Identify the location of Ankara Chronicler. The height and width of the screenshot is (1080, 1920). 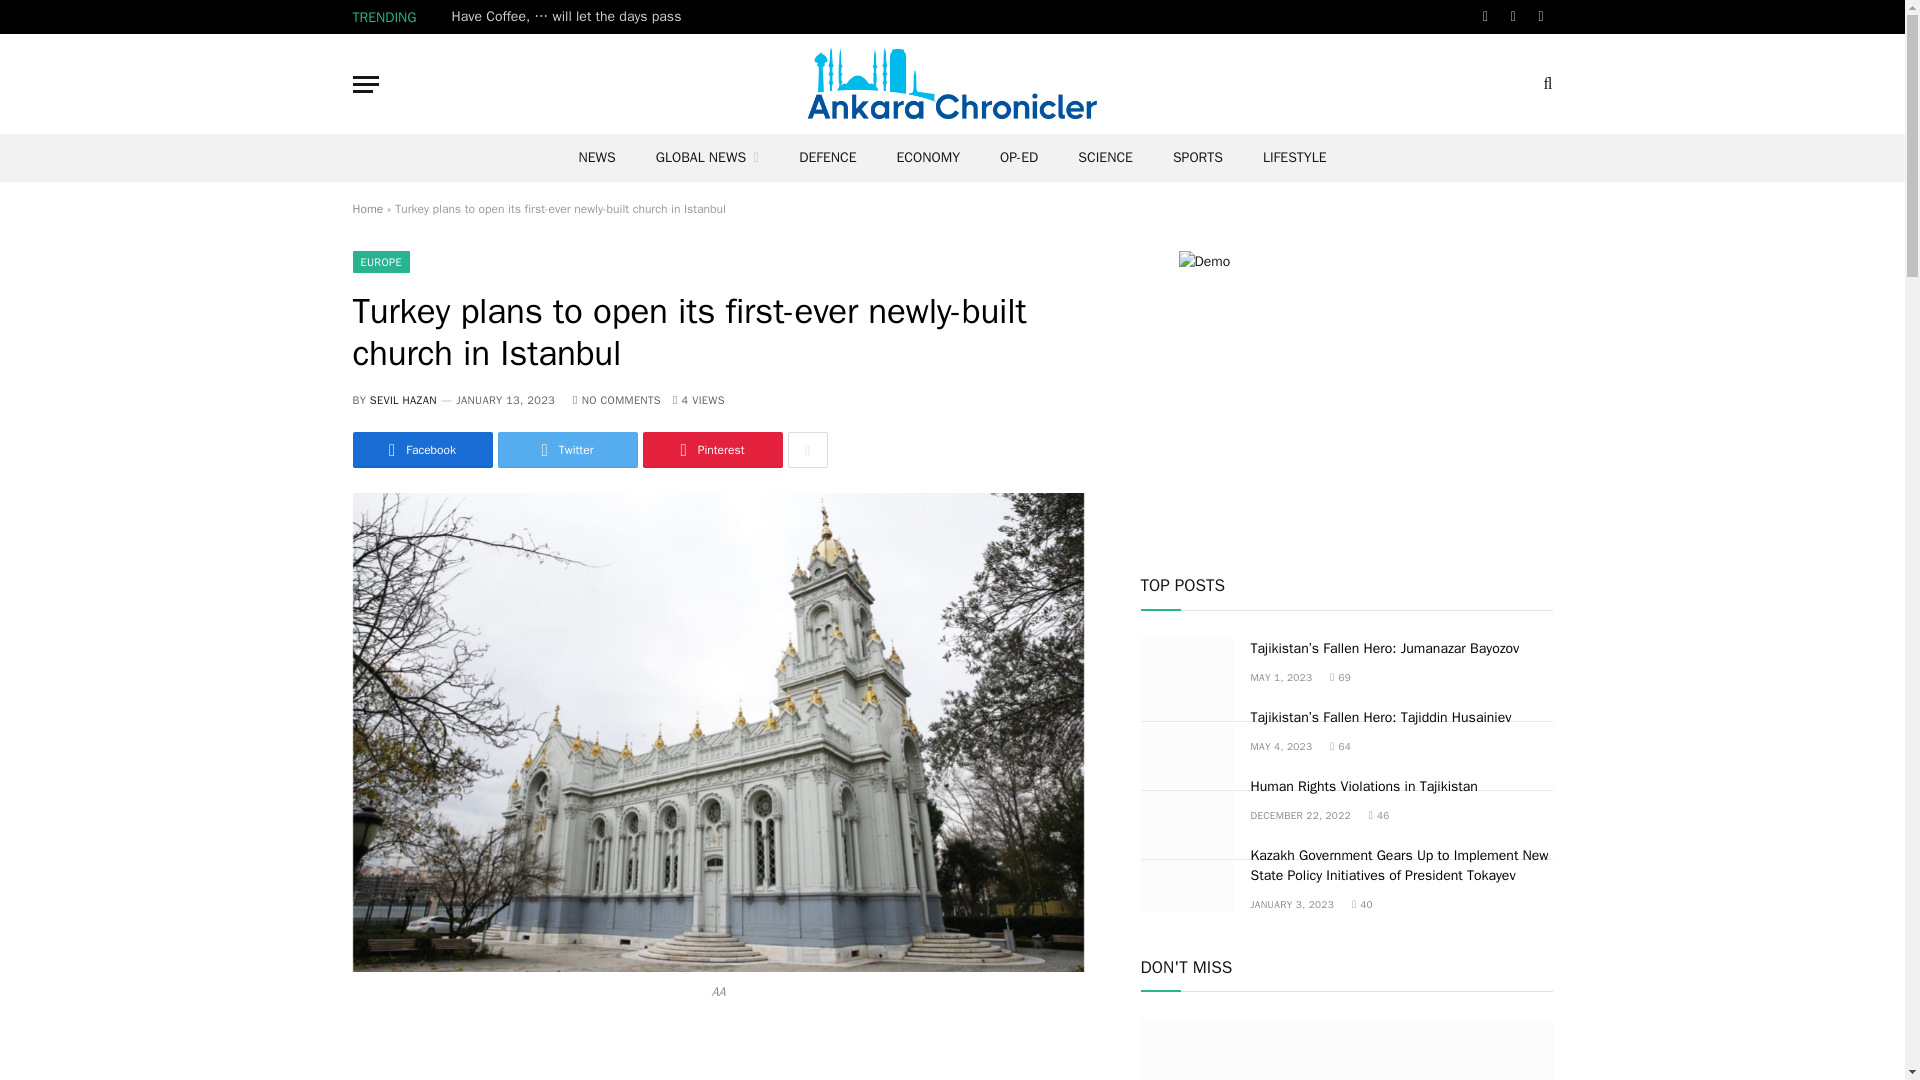
(952, 83).